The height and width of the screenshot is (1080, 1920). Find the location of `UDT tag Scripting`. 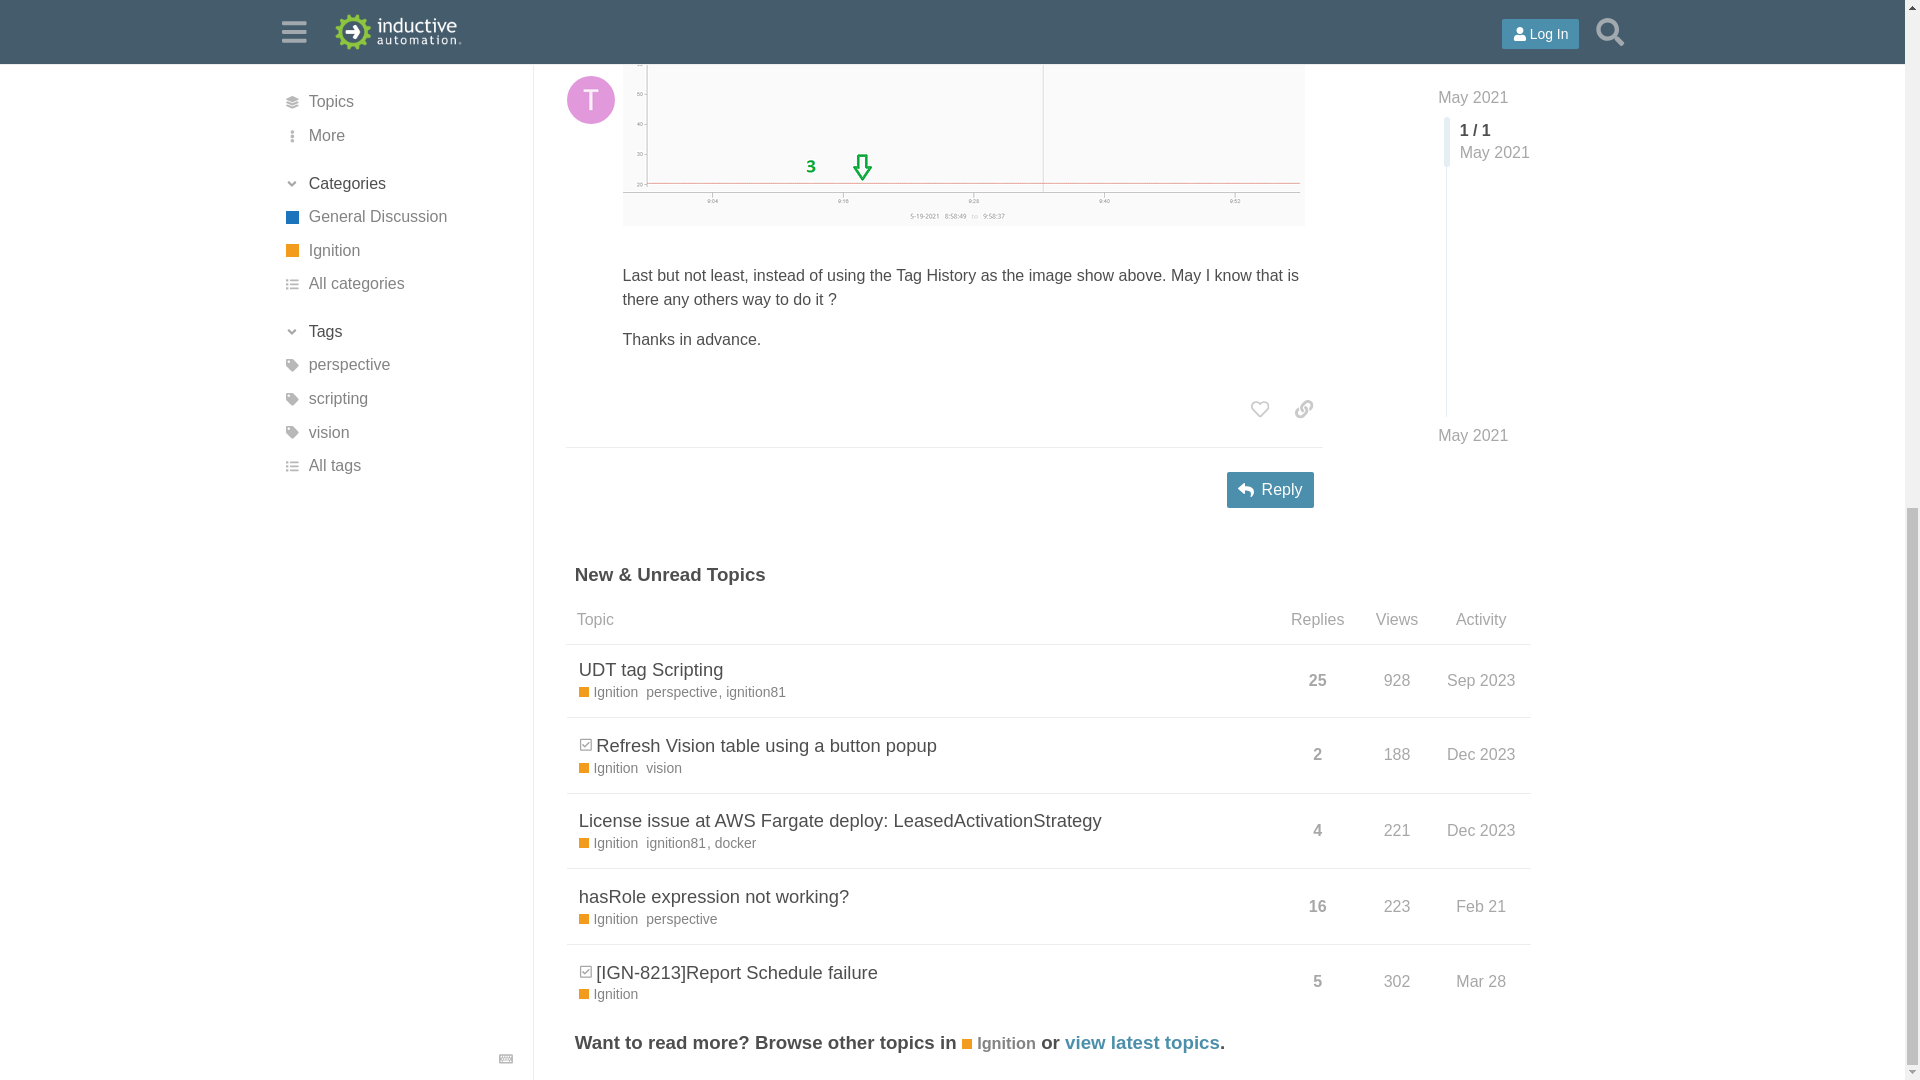

UDT tag Scripting is located at coordinates (651, 669).